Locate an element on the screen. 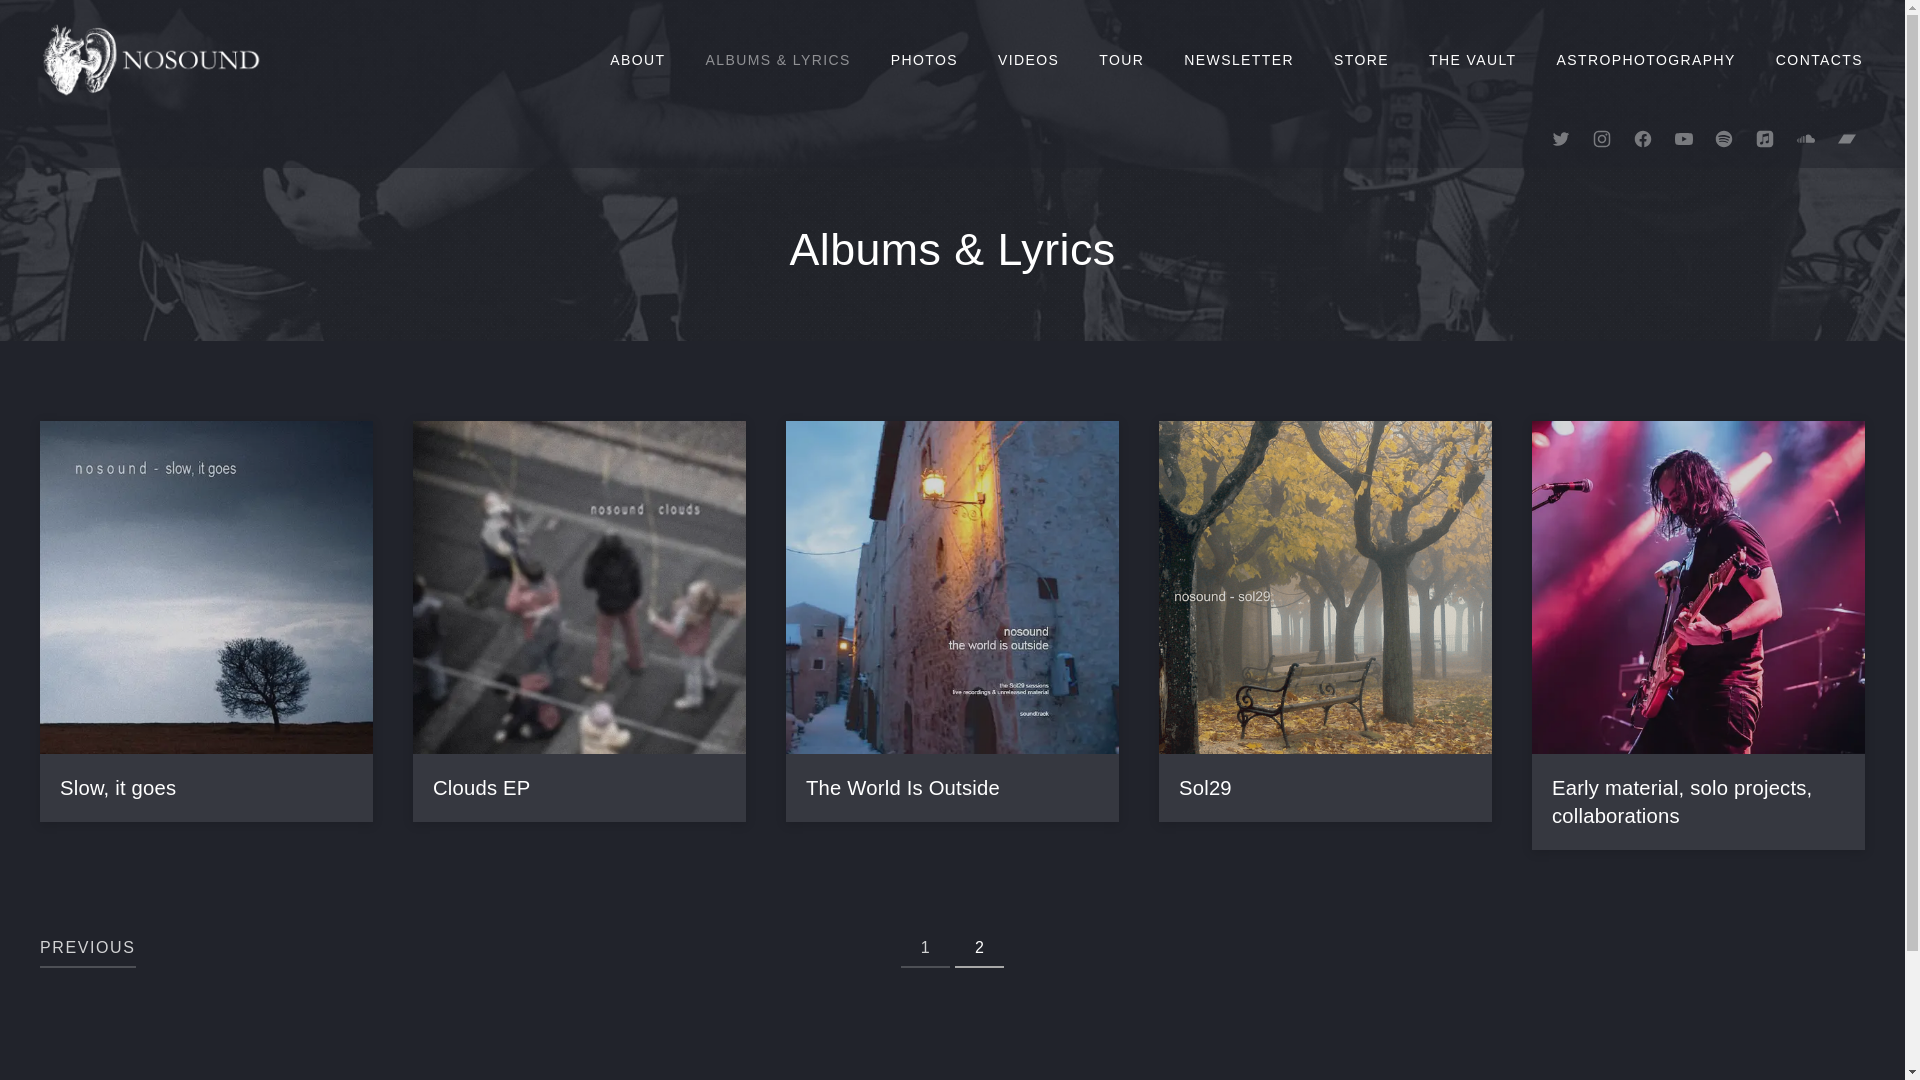 The height and width of the screenshot is (1080, 1920). Sol29 is located at coordinates (1206, 789).